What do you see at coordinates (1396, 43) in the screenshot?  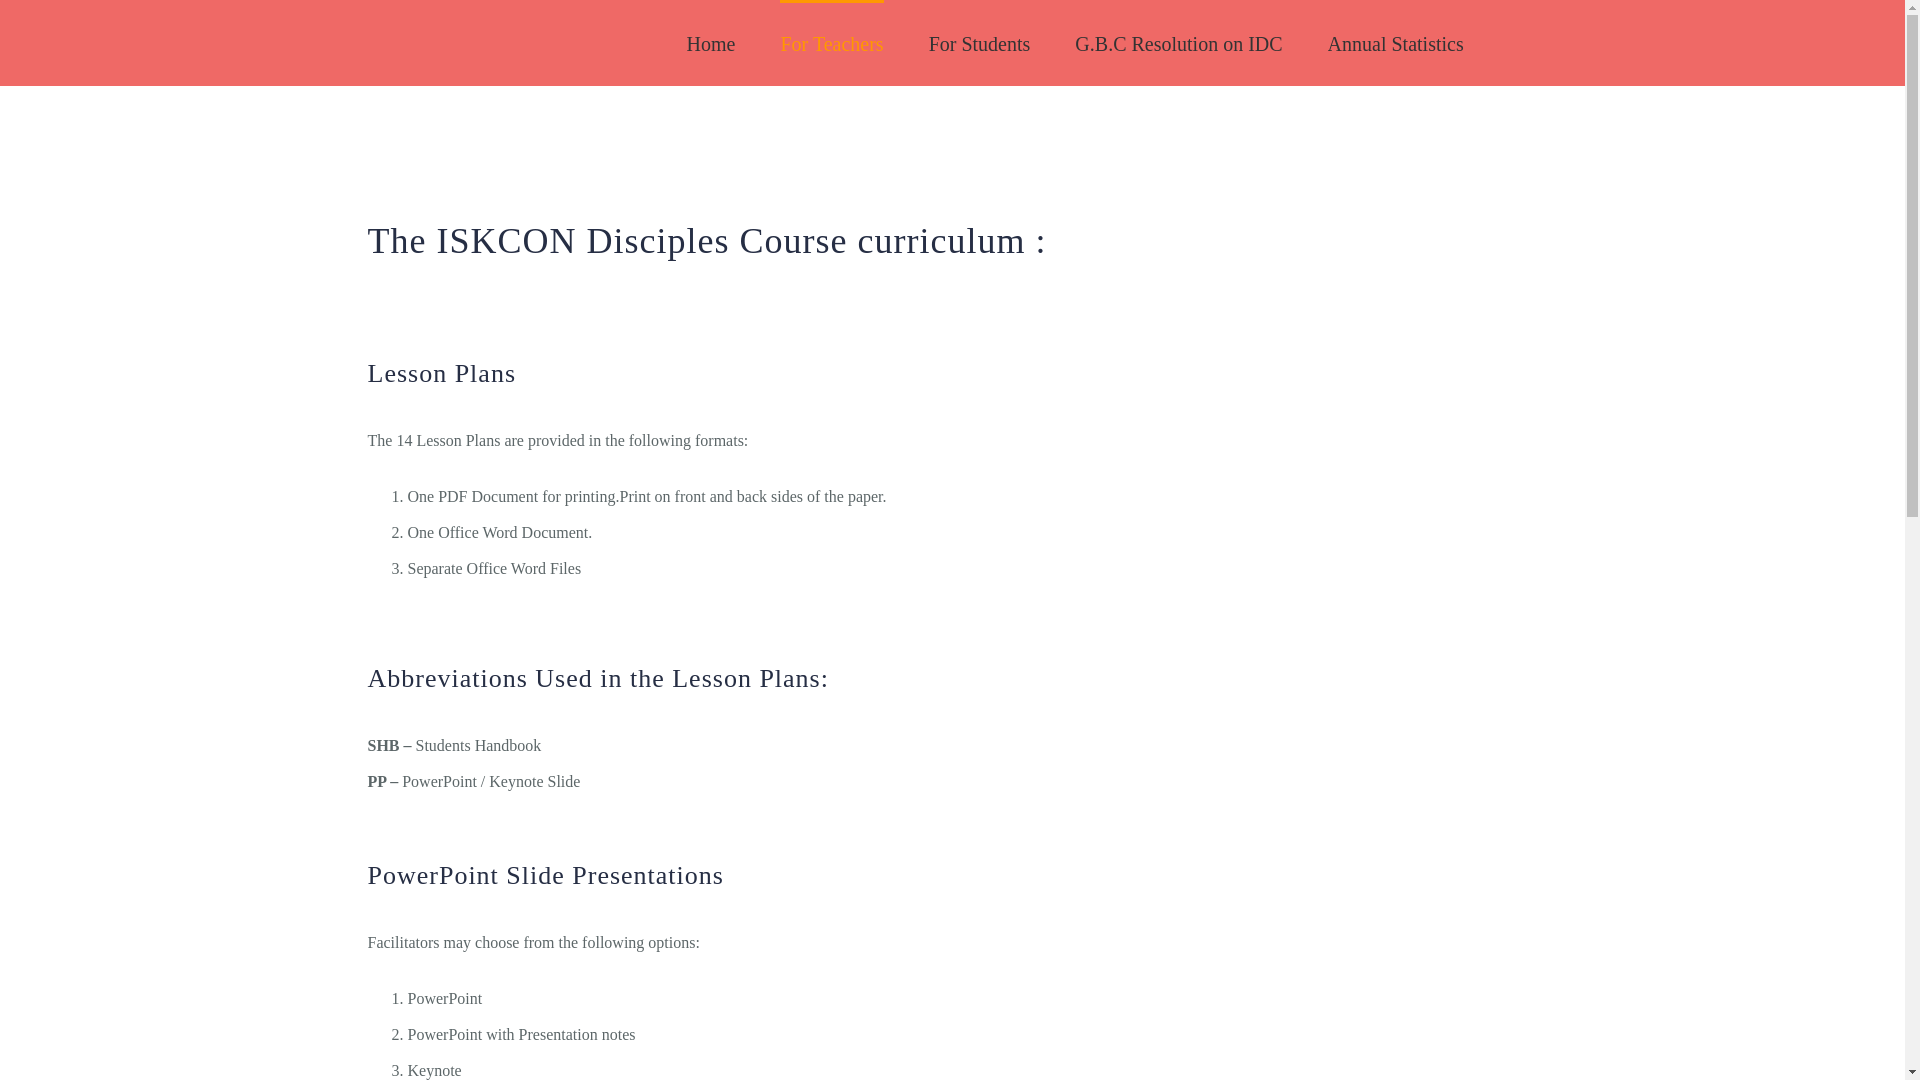 I see `Annual Statistics` at bounding box center [1396, 43].